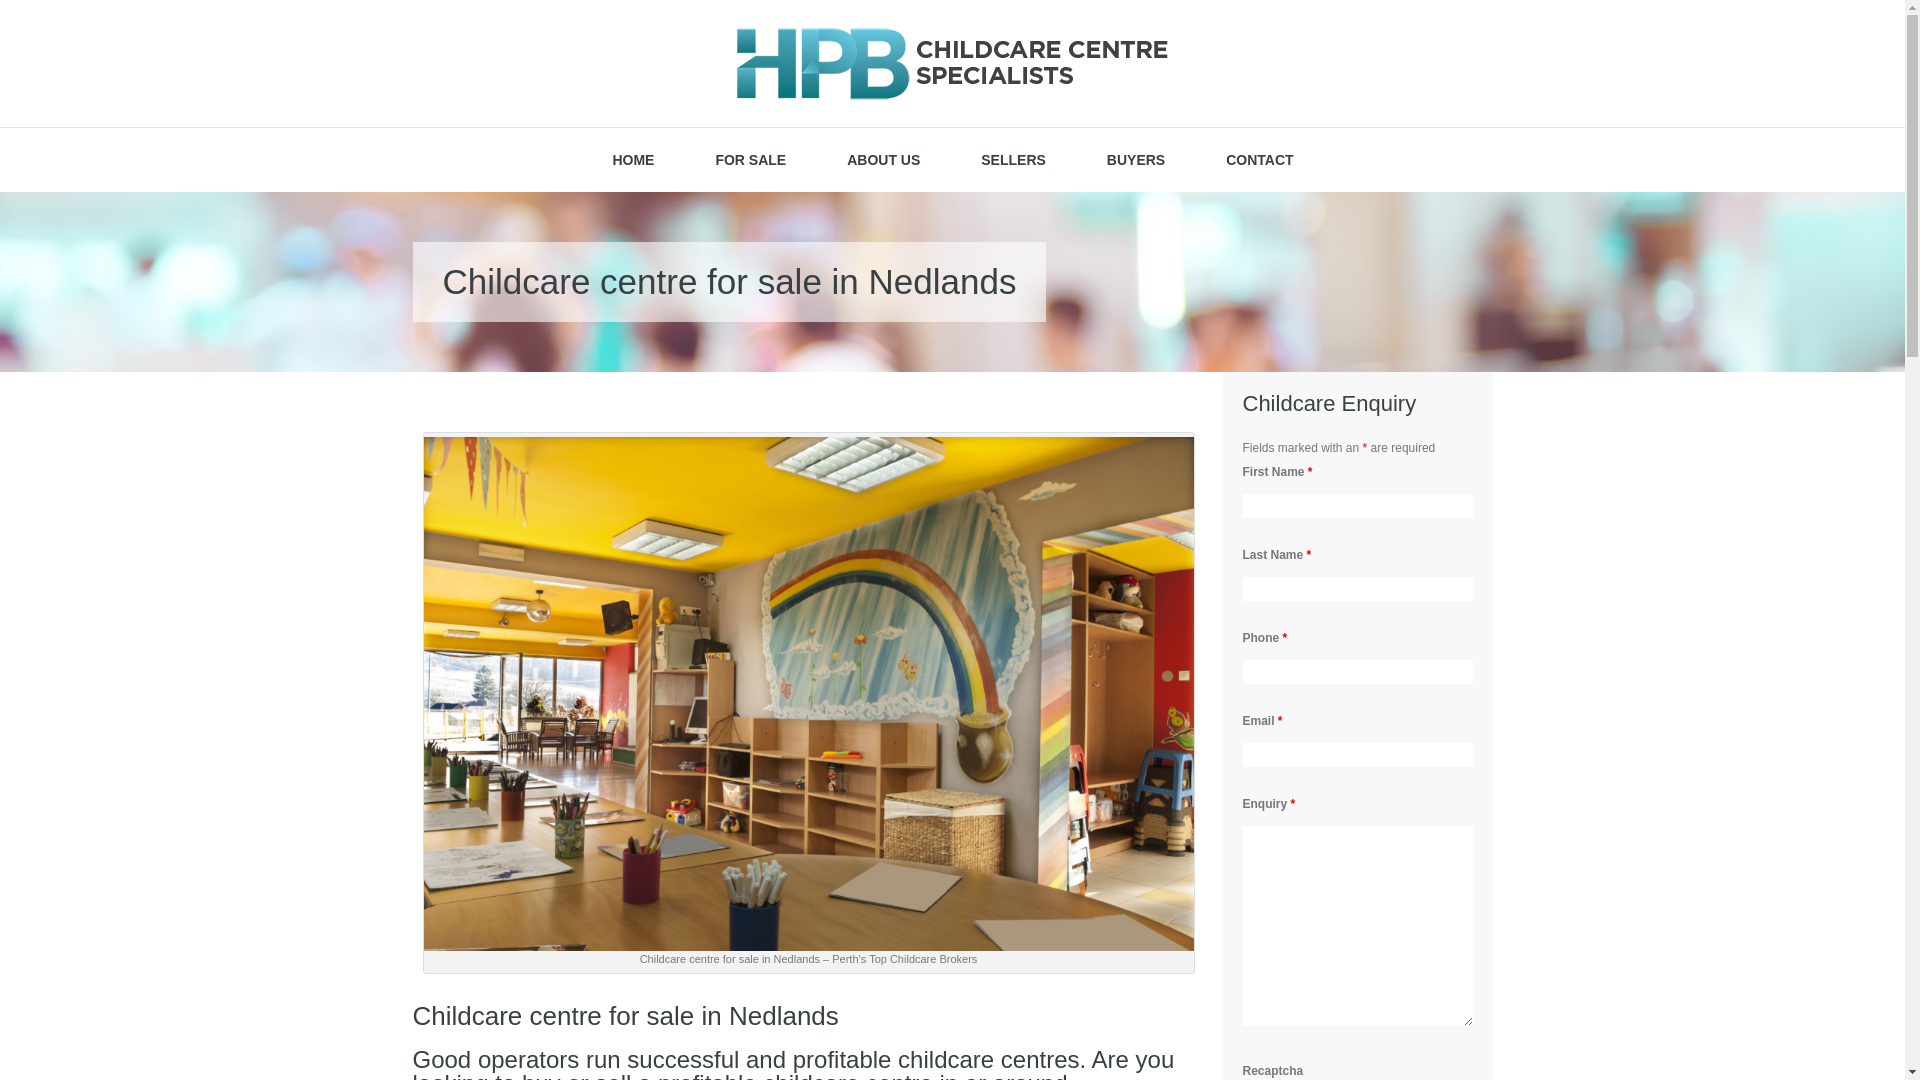  Describe the element at coordinates (884, 160) in the screenshot. I see `ABOUT US` at that location.